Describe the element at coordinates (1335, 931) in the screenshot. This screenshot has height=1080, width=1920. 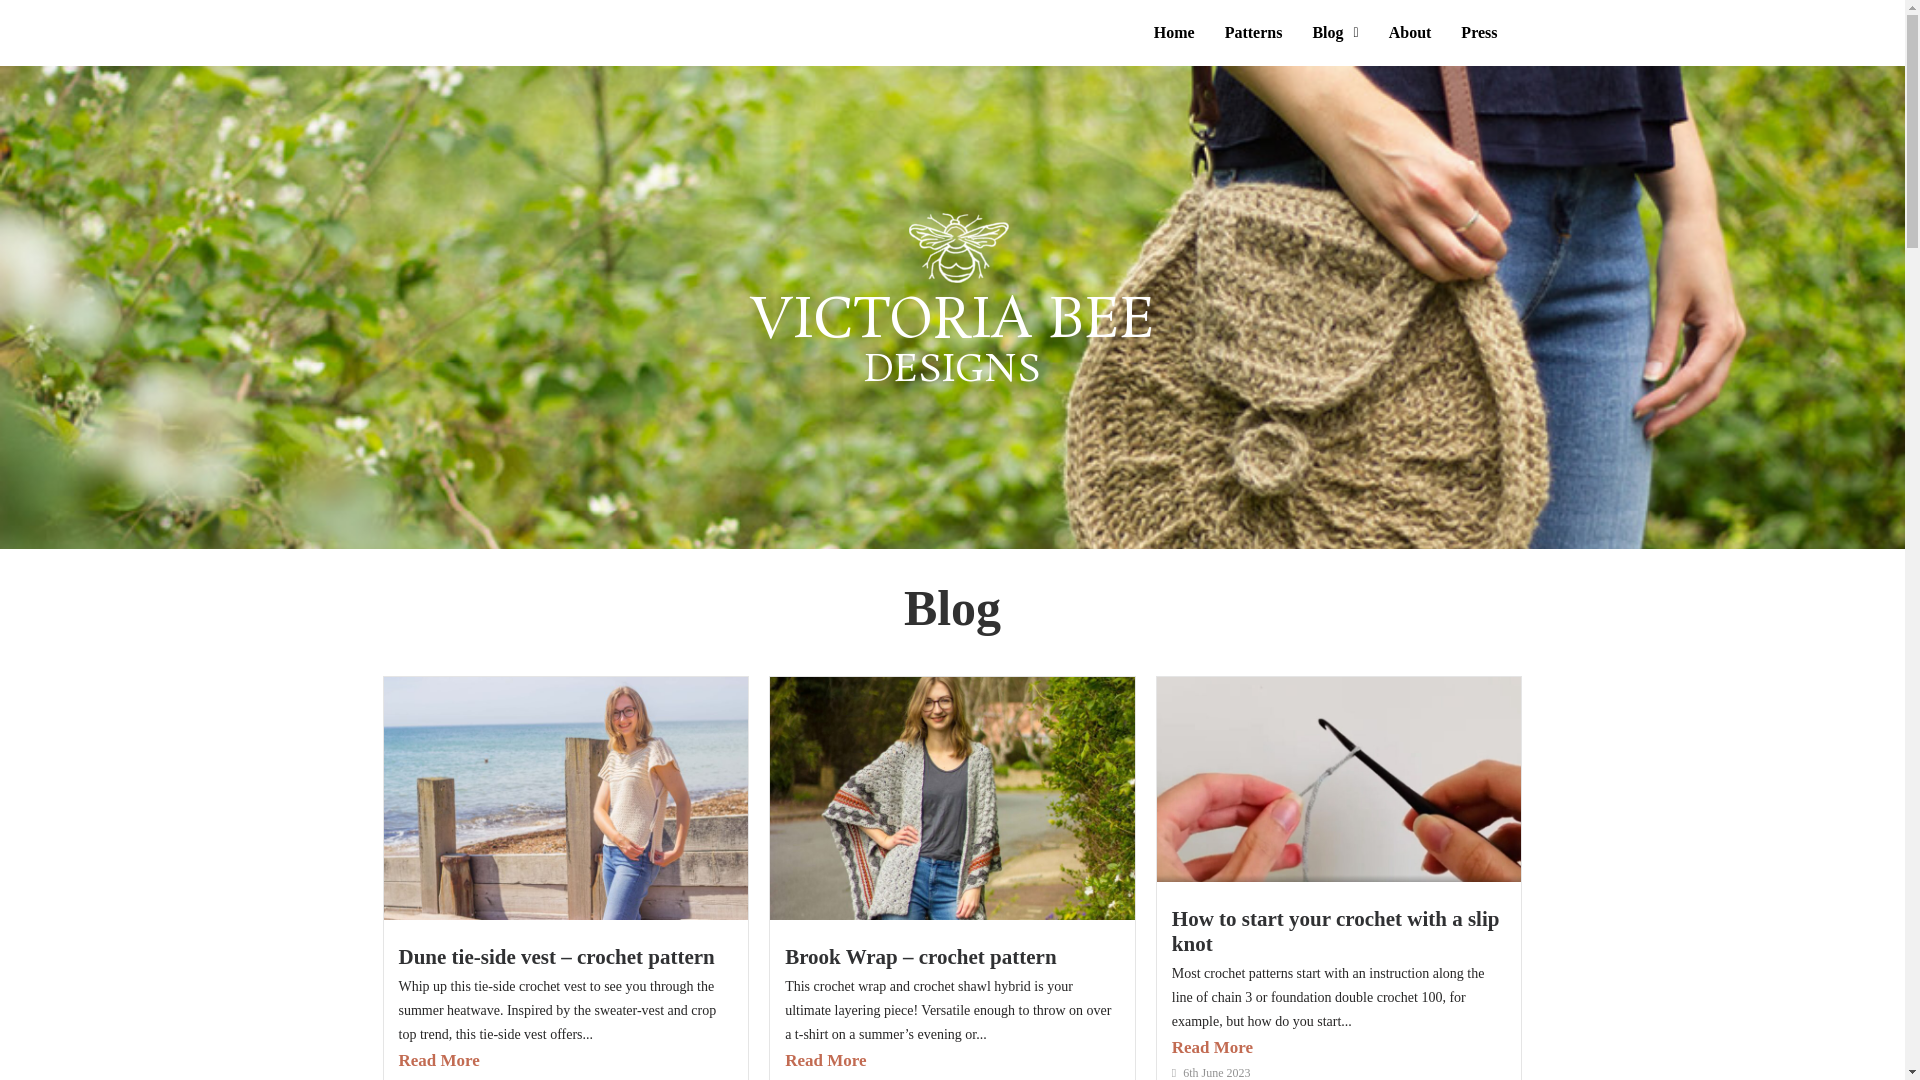
I see `How to start your crochet with a slip knot` at that location.